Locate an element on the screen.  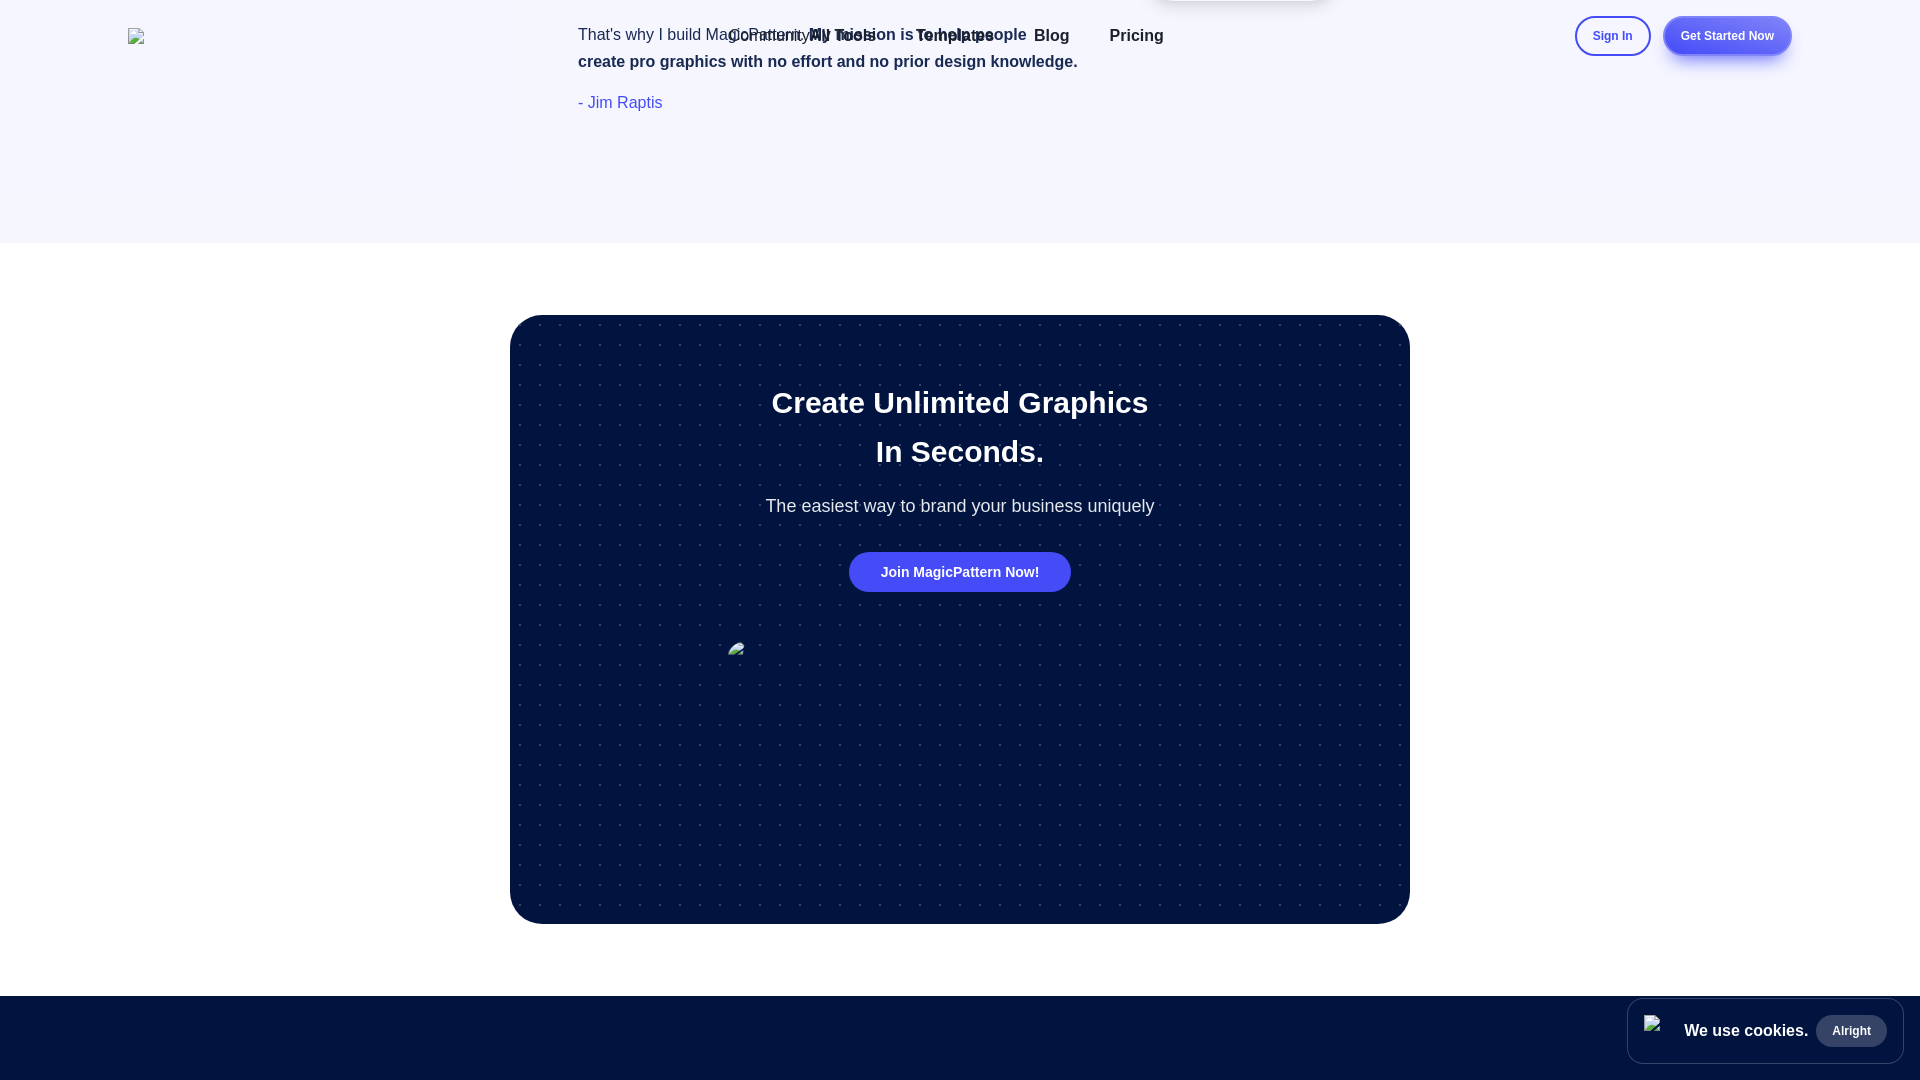
- Jim Raptis is located at coordinates (620, 102).